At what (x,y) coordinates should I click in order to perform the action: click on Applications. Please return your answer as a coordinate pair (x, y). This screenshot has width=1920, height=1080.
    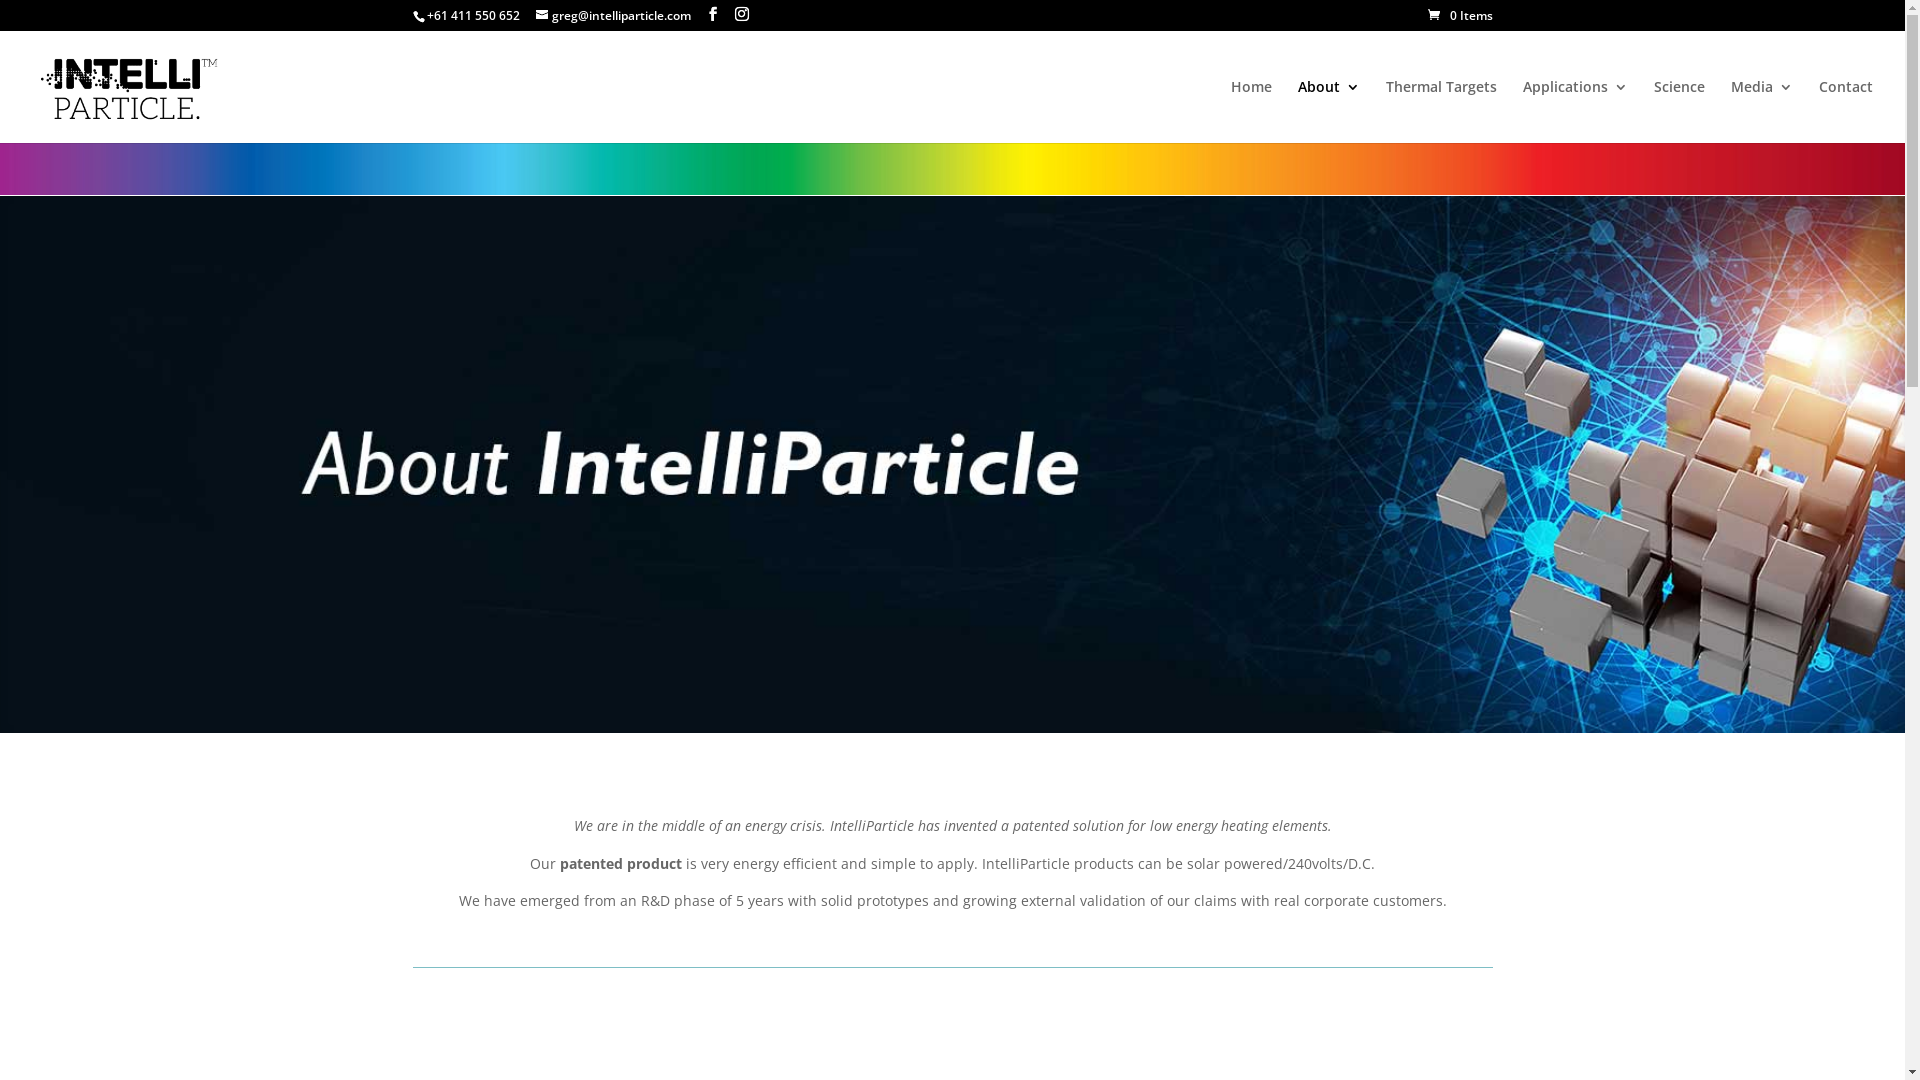
    Looking at the image, I should click on (1576, 112).